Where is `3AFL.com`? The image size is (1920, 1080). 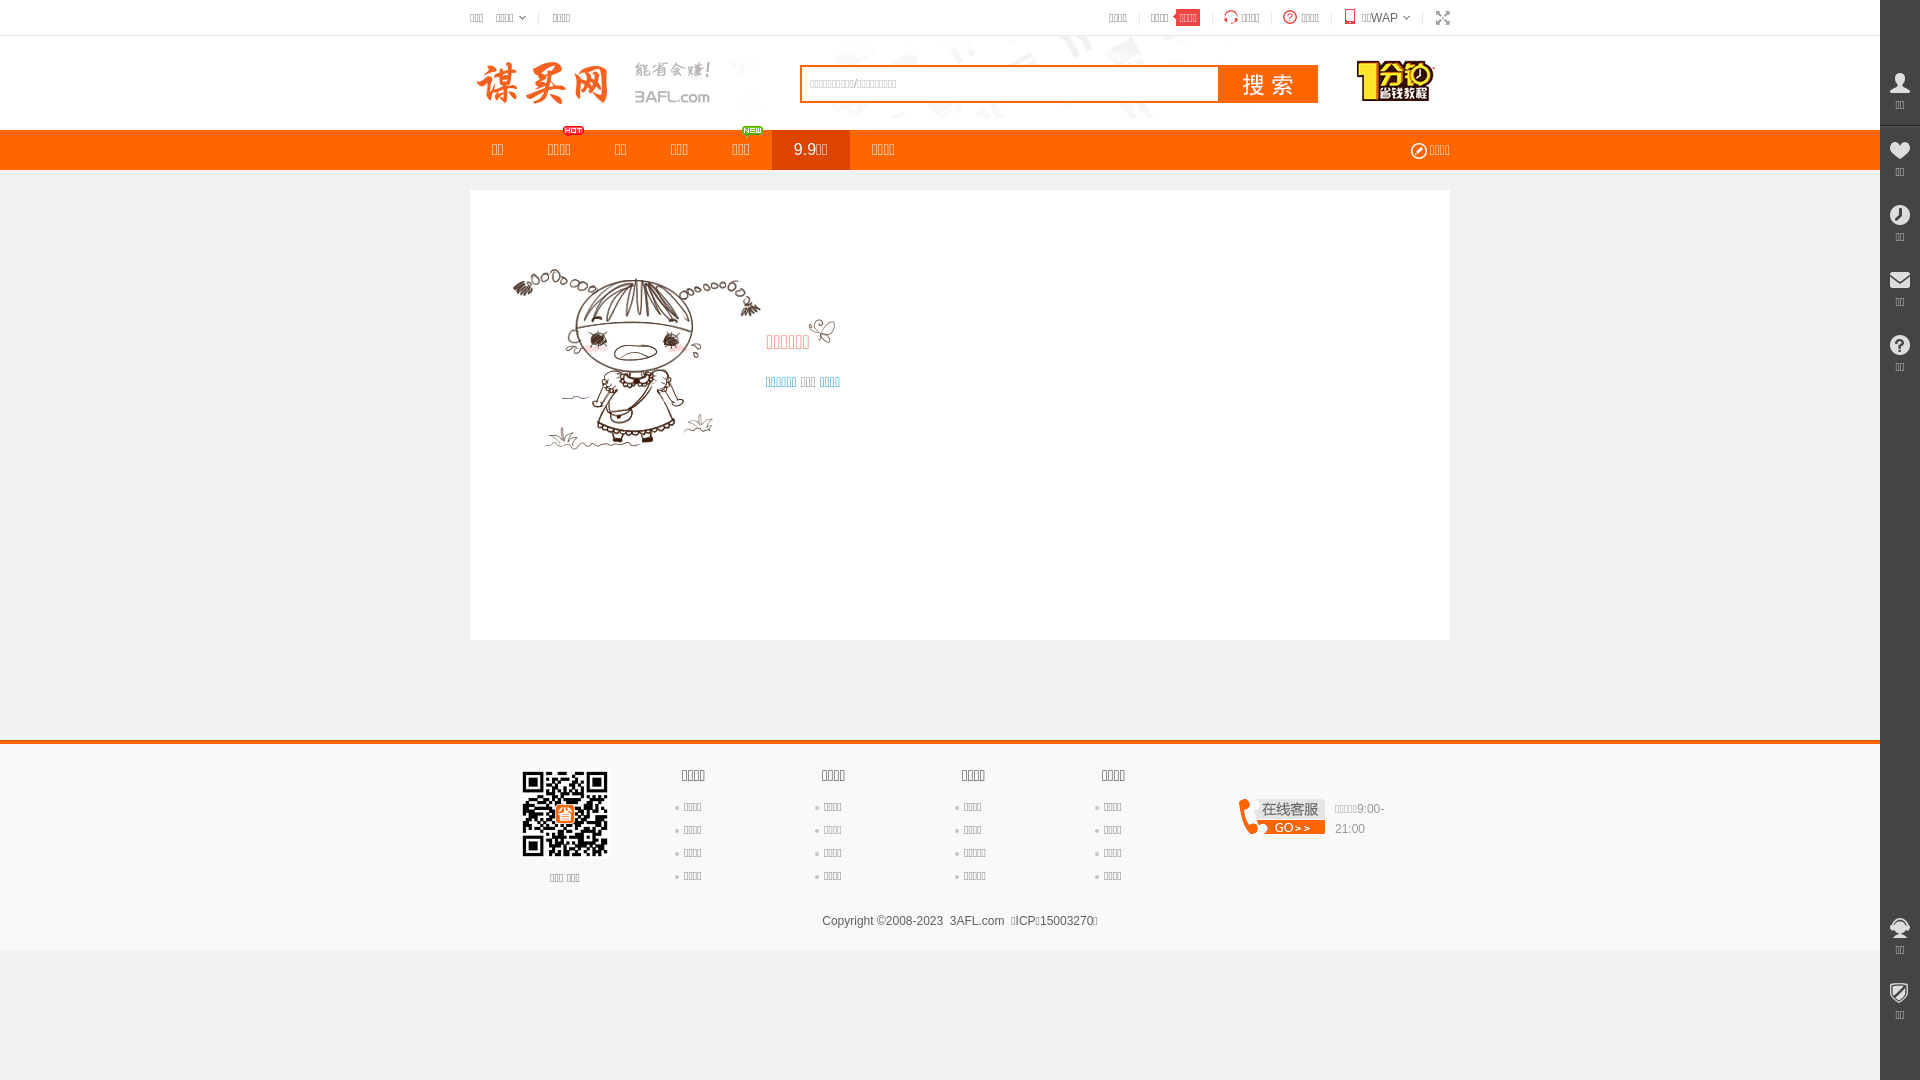
3AFL.com is located at coordinates (978, 921).